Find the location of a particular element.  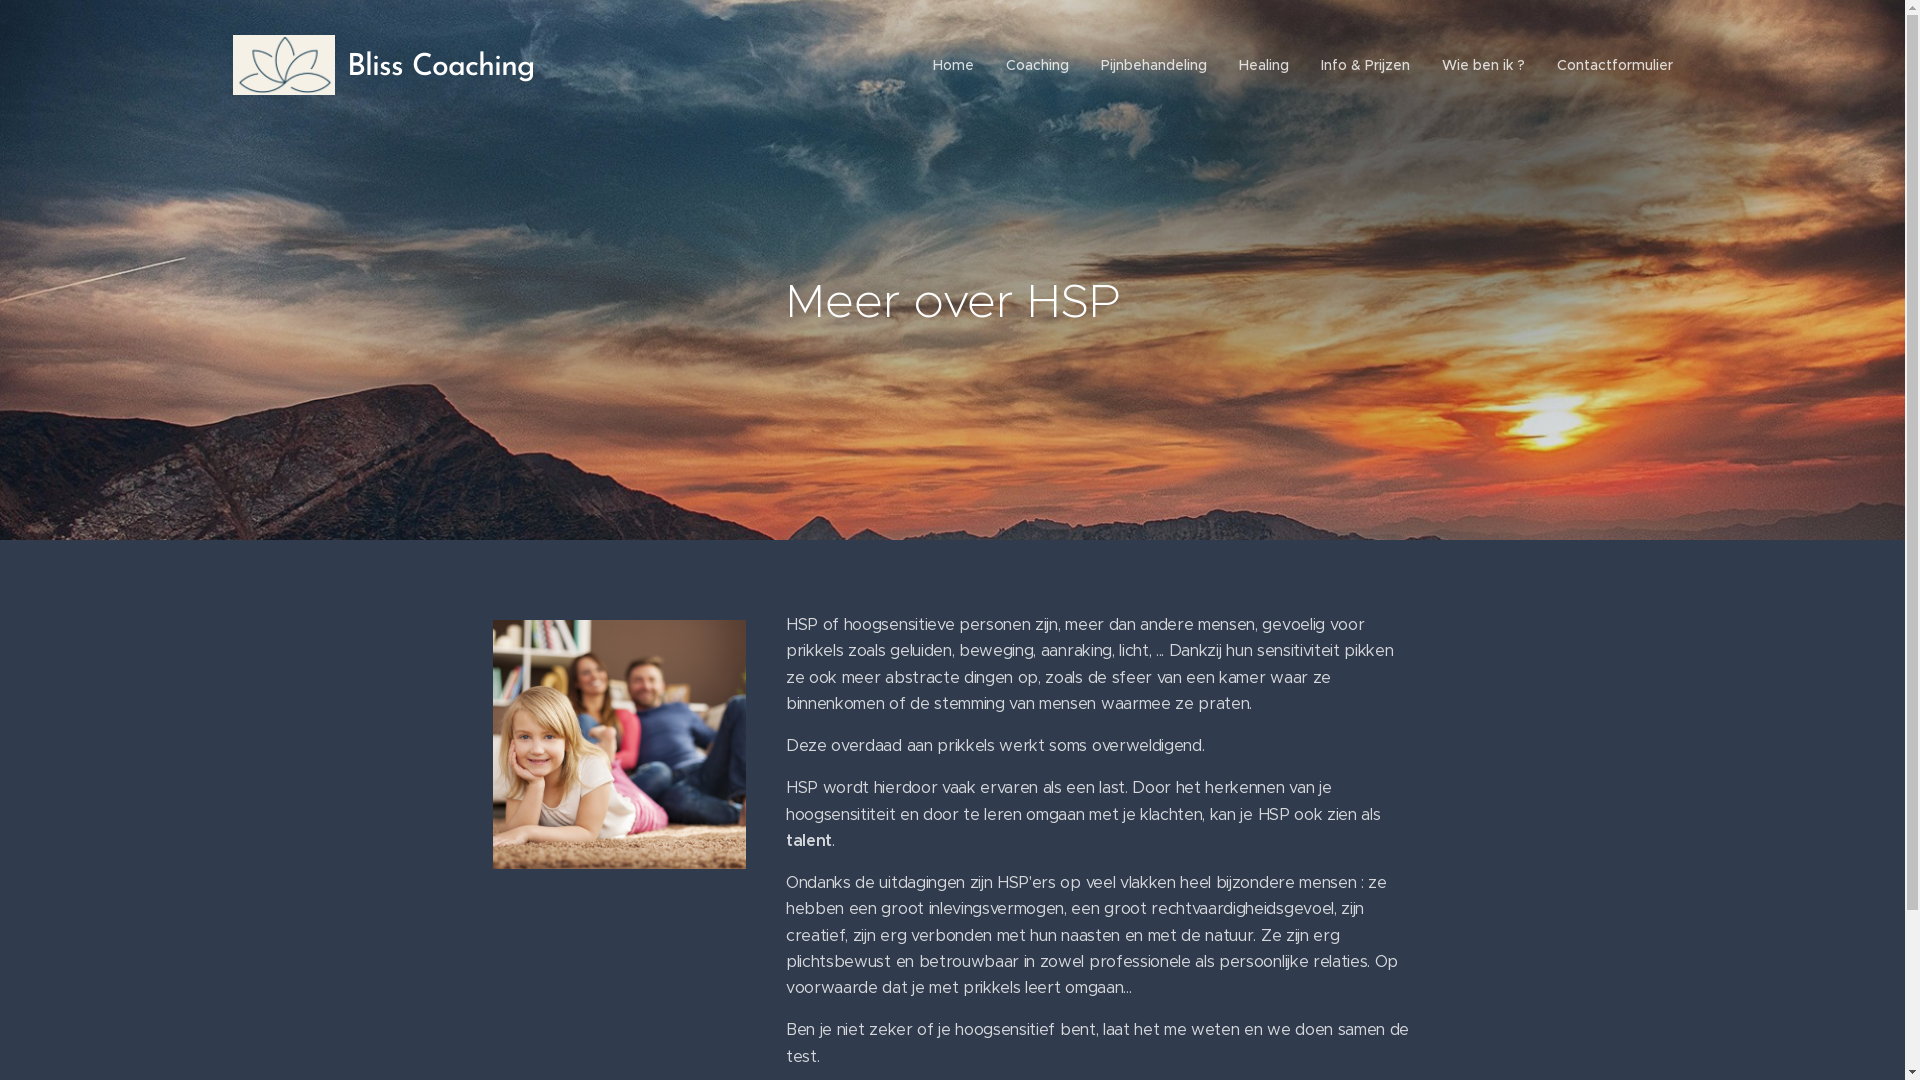

Home is located at coordinates (959, 65).